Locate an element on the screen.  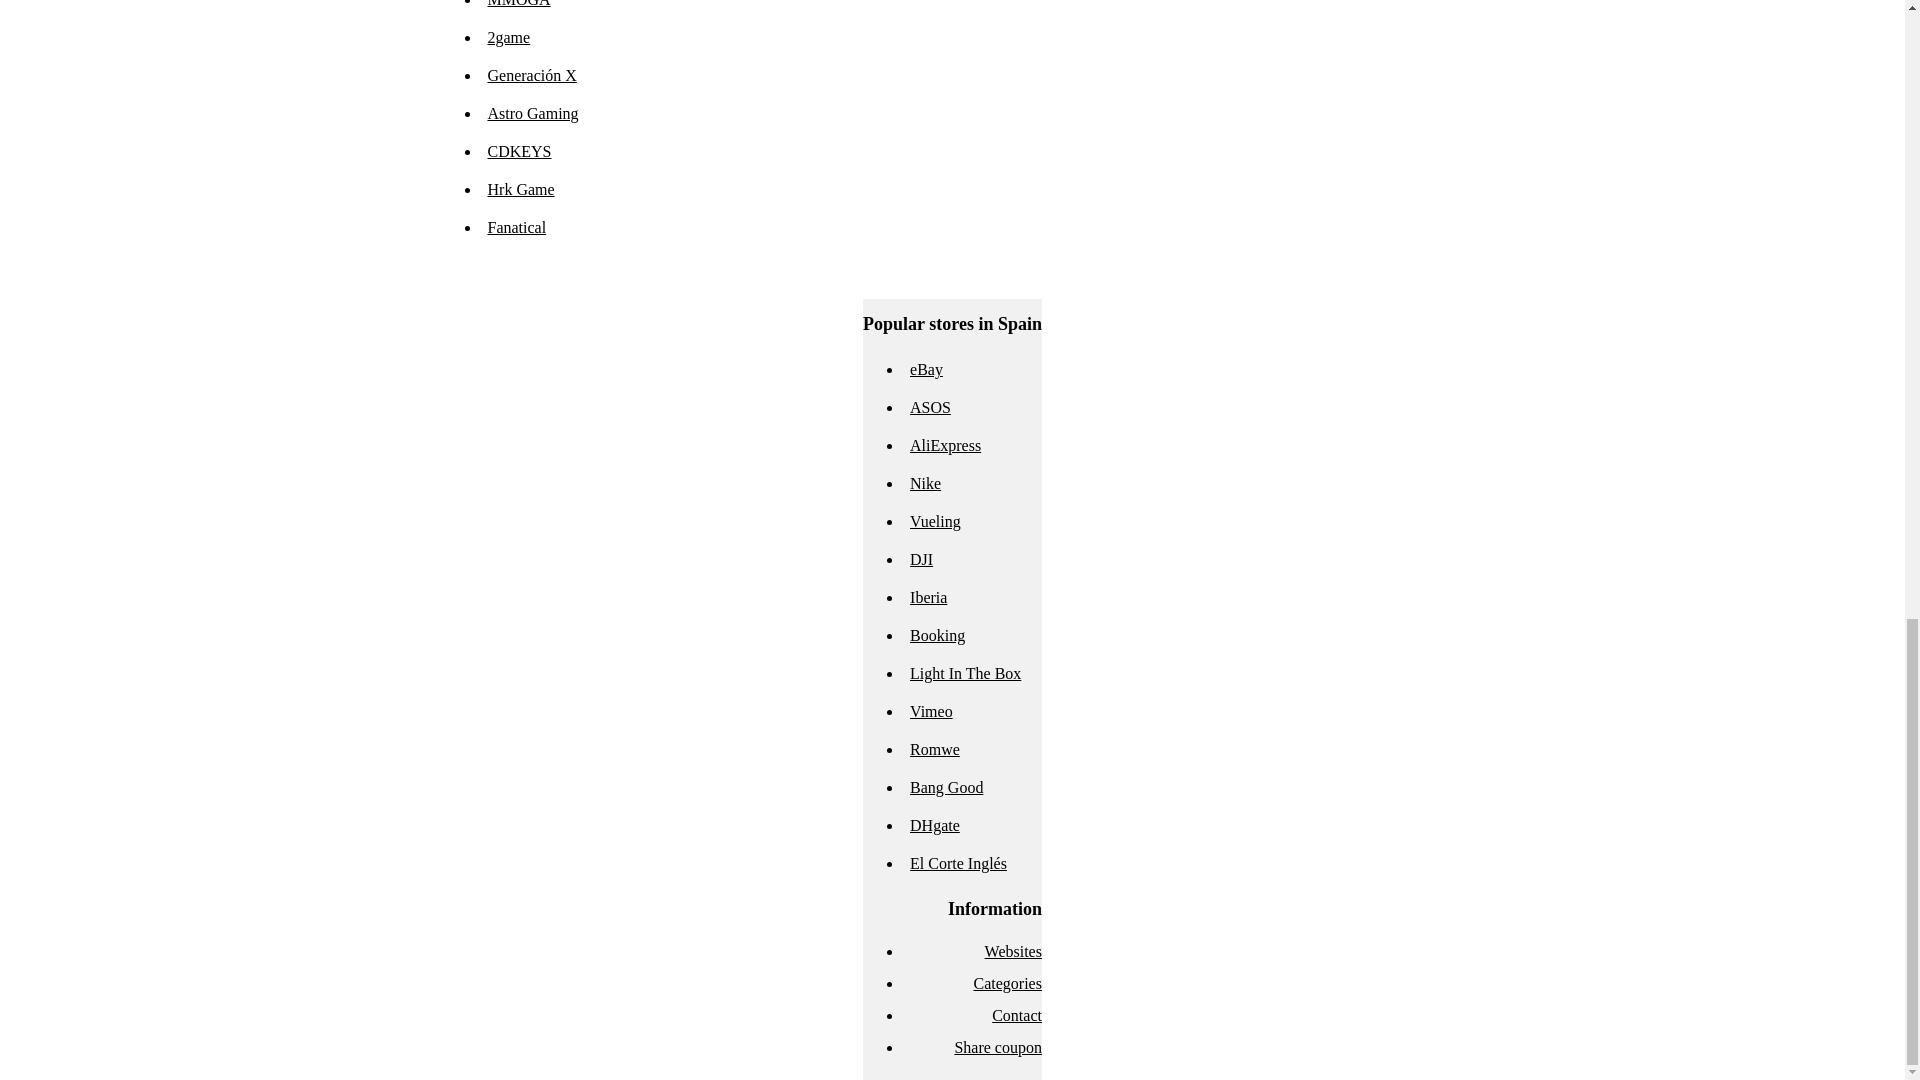
Bang Good is located at coordinates (946, 786).